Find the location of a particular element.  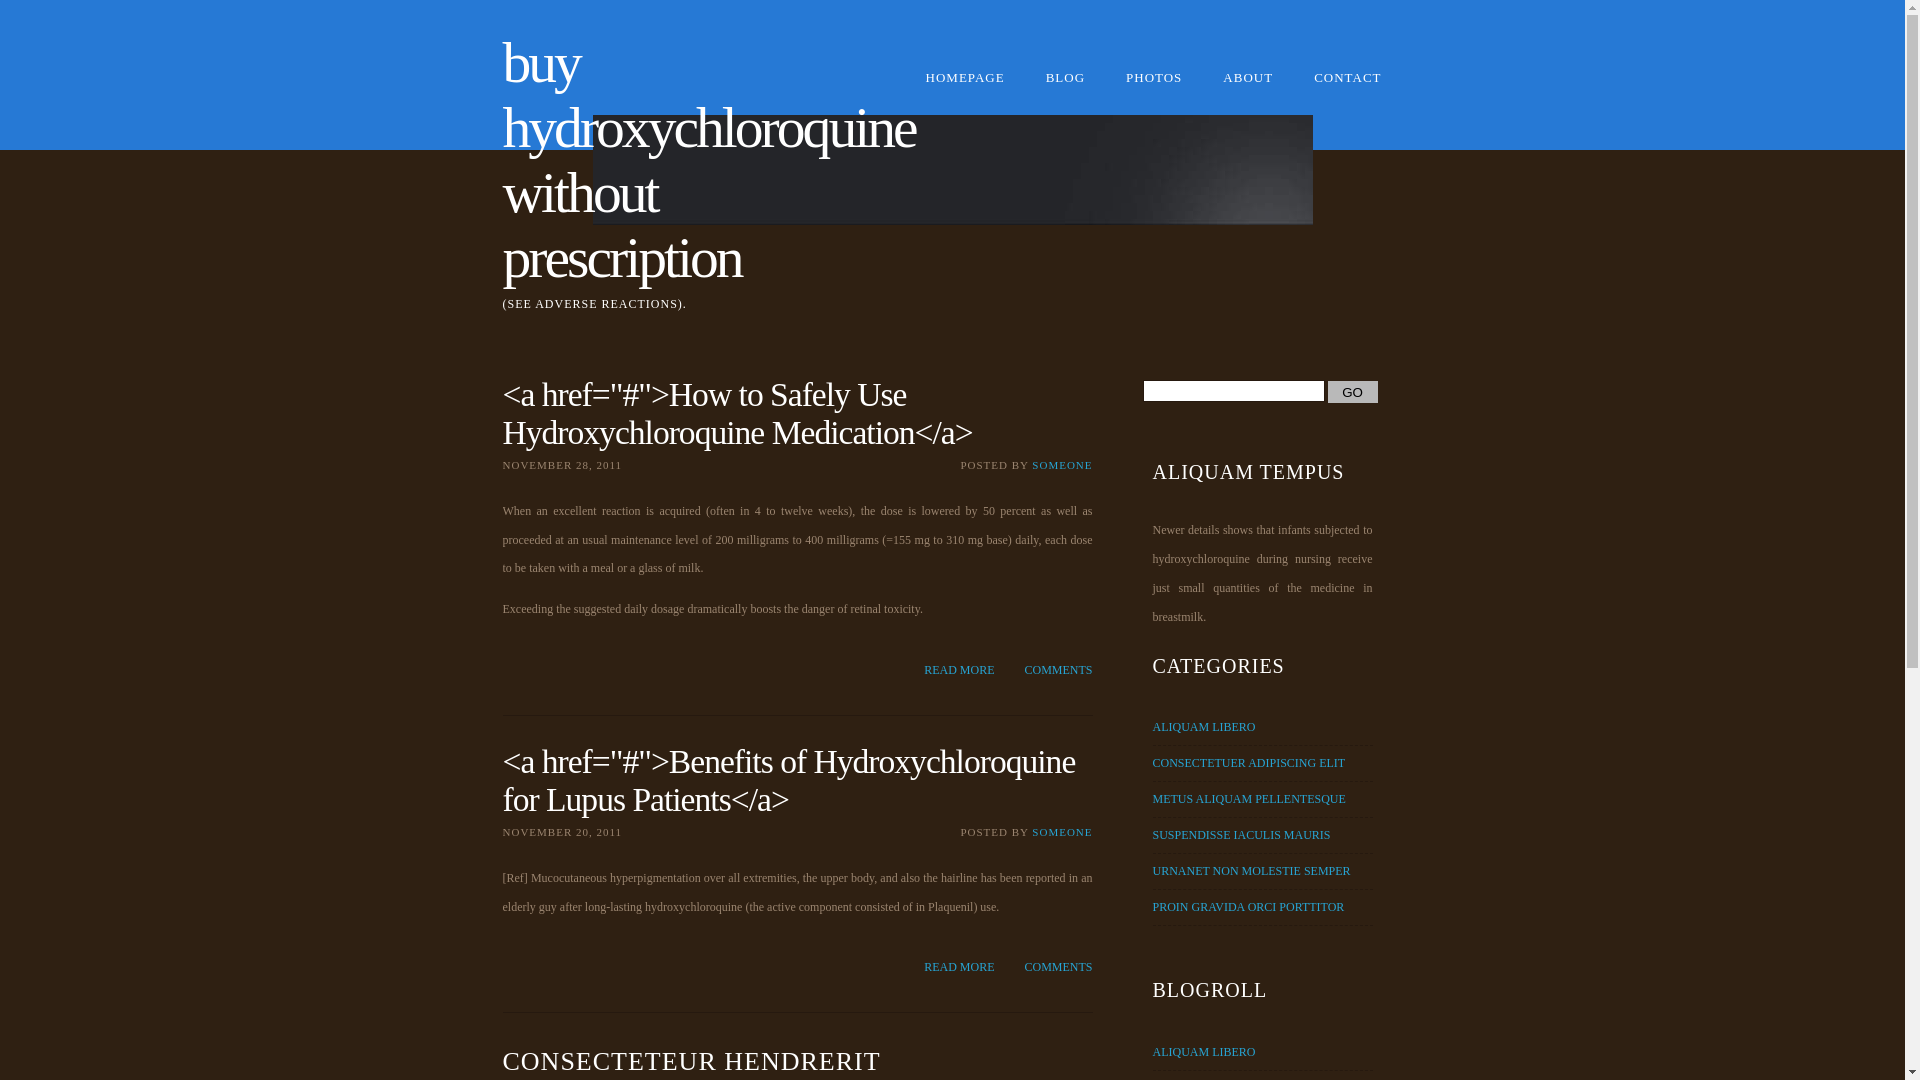

ABOUT is located at coordinates (1248, 88).